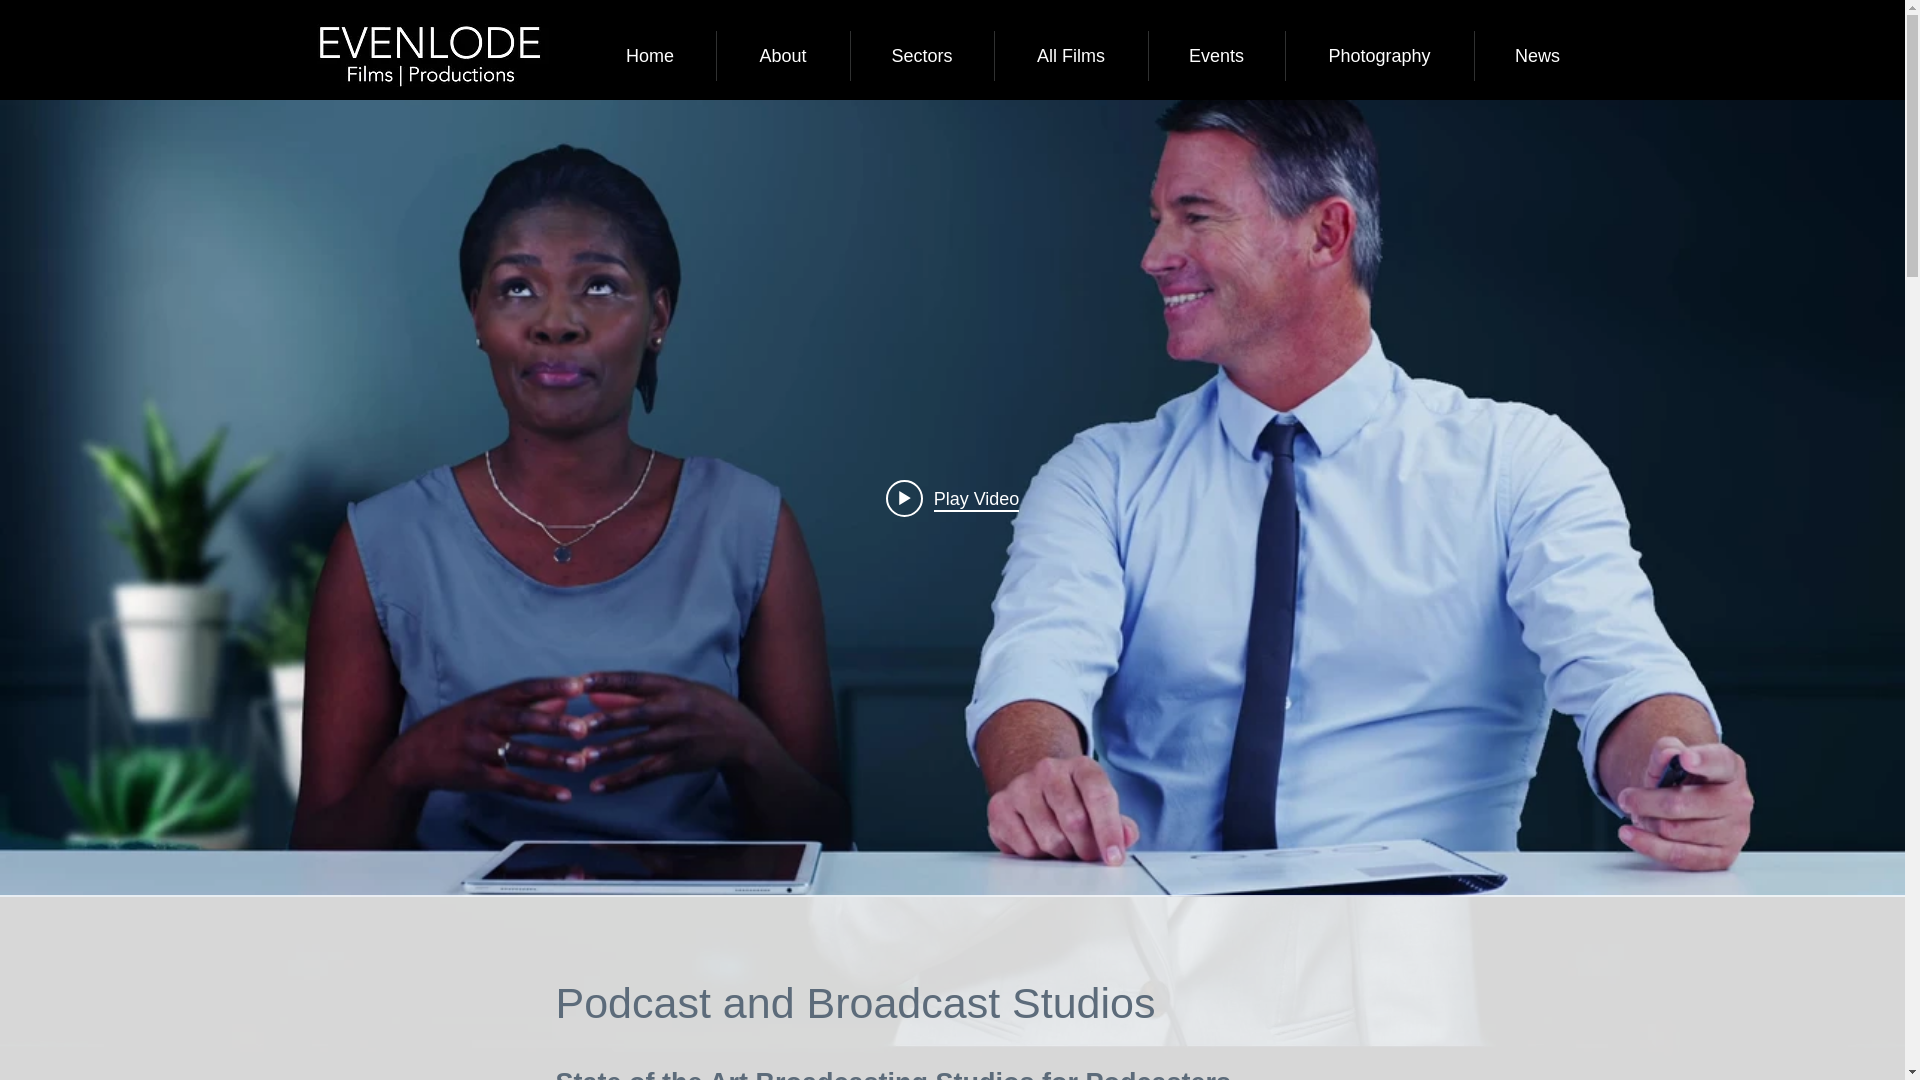 The width and height of the screenshot is (1920, 1080). What do you see at coordinates (952, 498) in the screenshot?
I see `Play Video` at bounding box center [952, 498].